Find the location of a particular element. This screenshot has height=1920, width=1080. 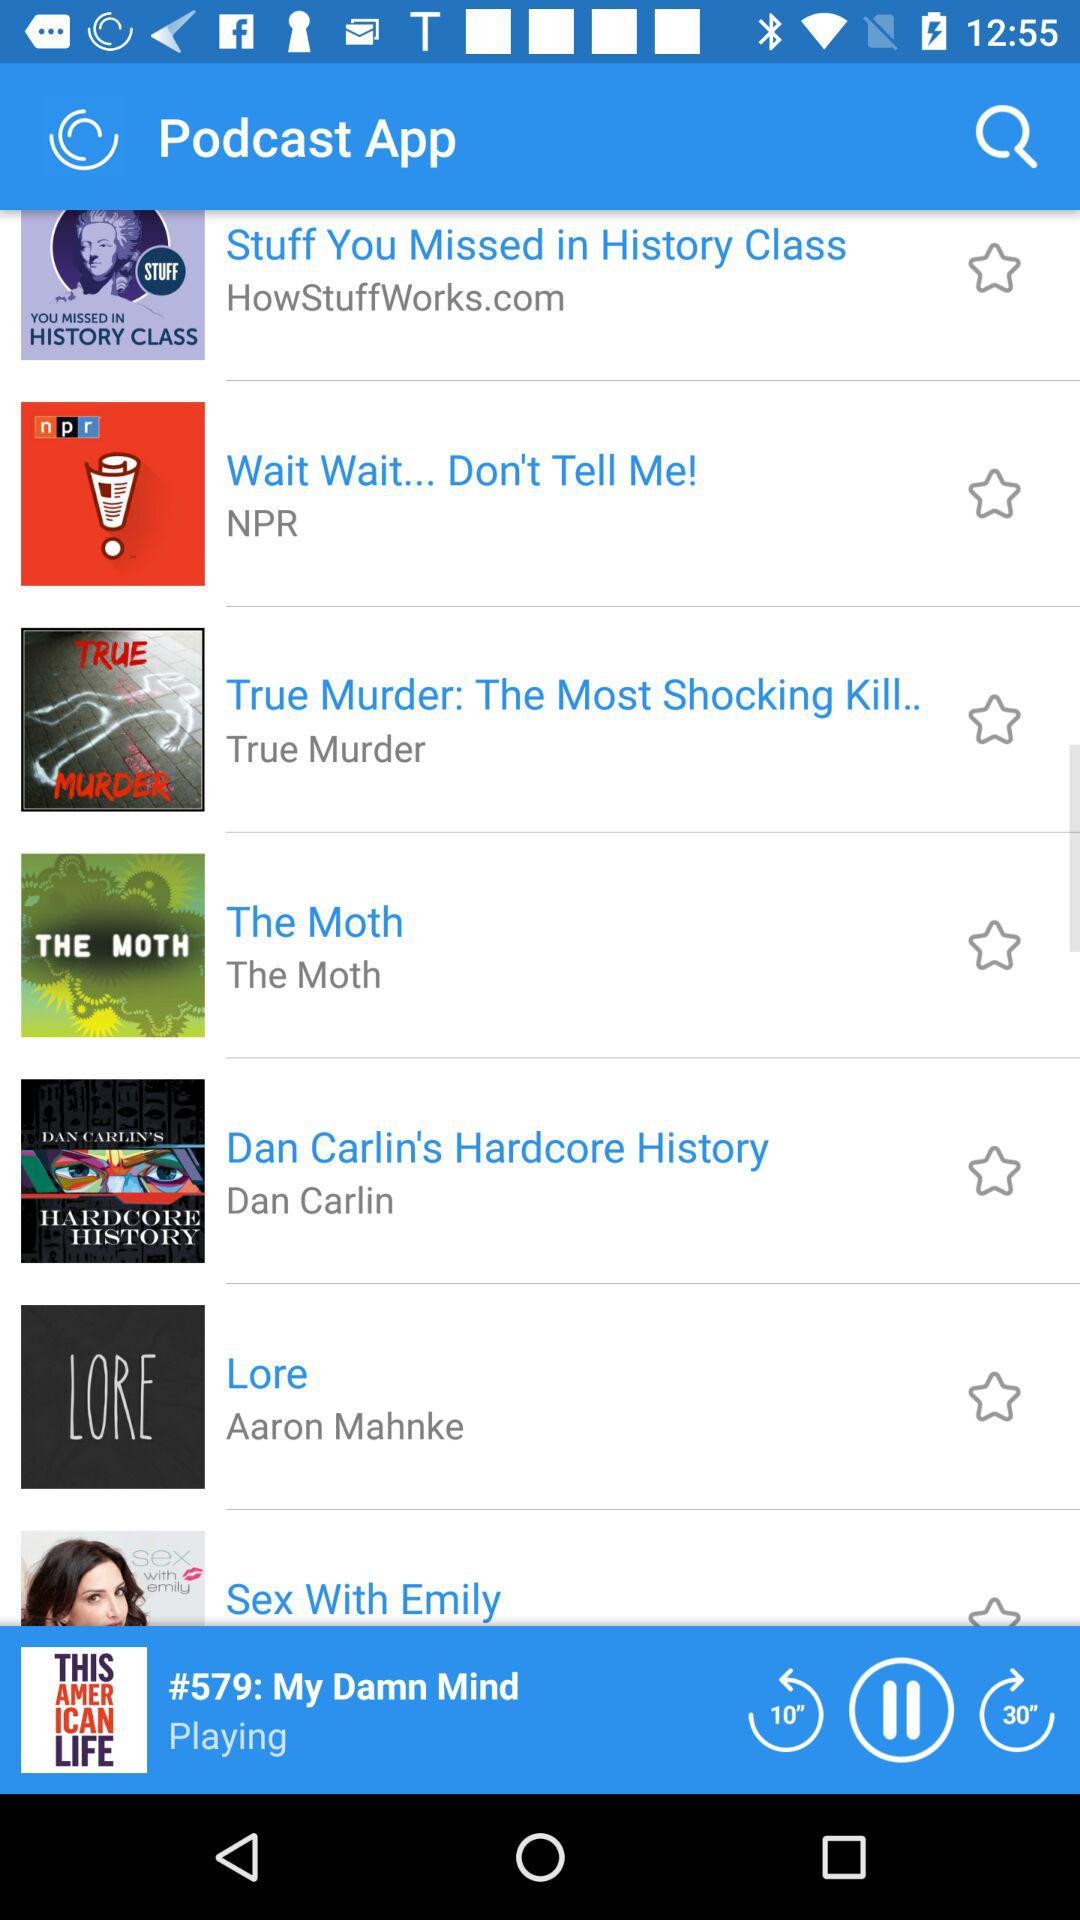

favorite a podcast is located at coordinates (994, 719).